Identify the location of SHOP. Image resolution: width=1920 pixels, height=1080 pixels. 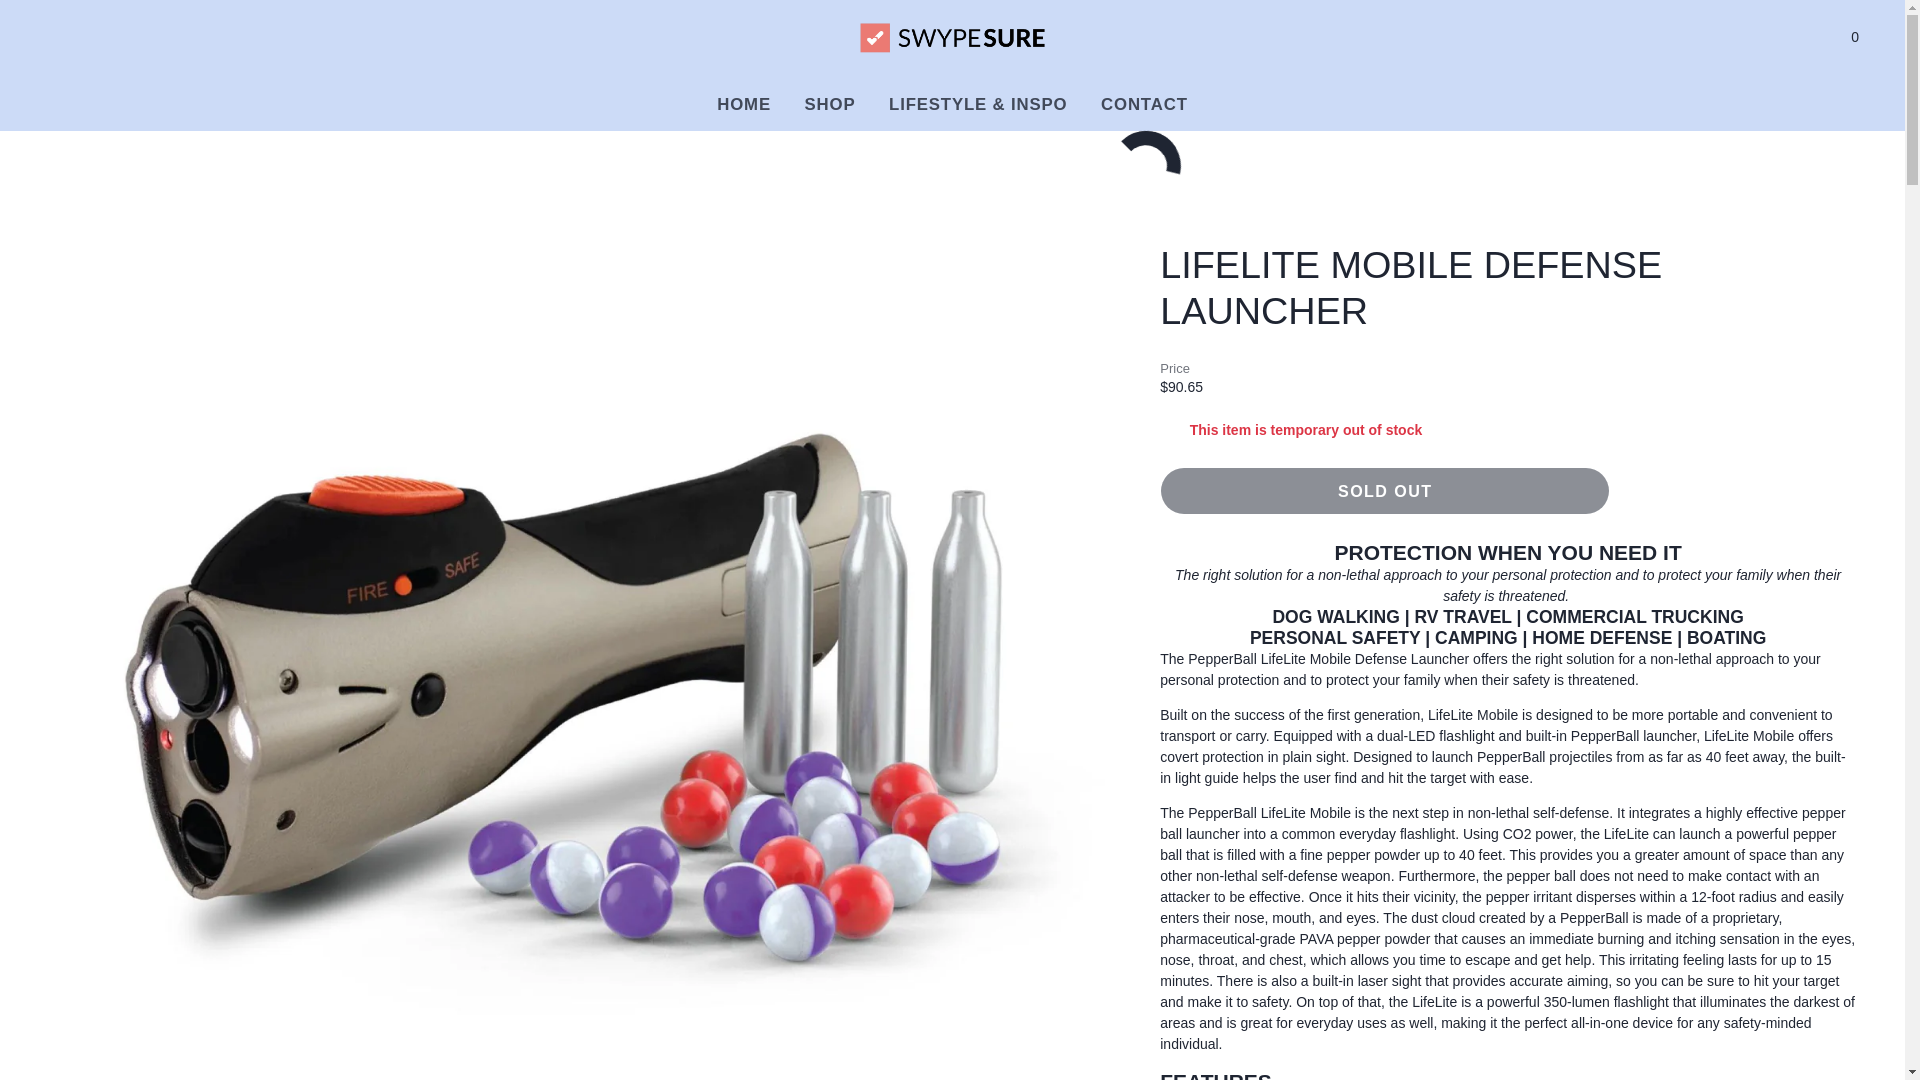
(744, 104).